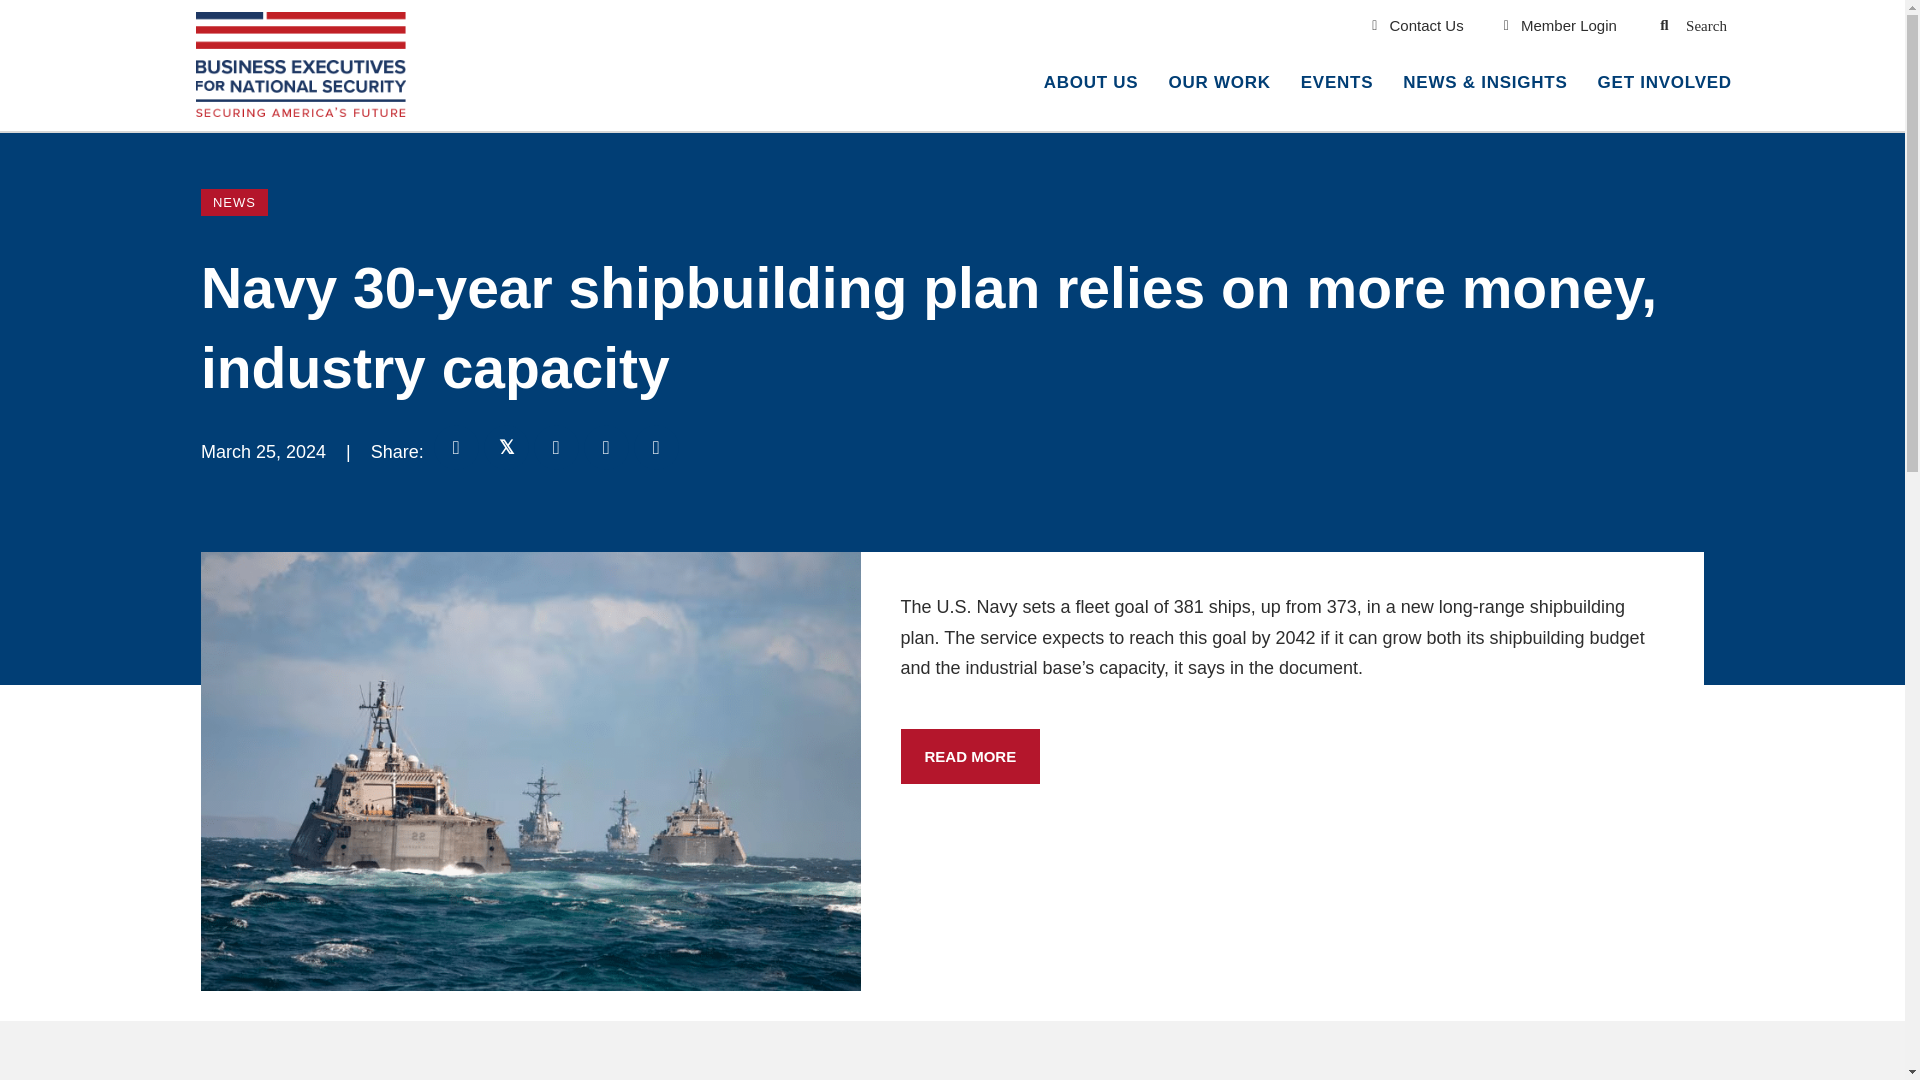 Image resolution: width=1920 pixels, height=1080 pixels. I want to click on NEWS, so click(234, 202).